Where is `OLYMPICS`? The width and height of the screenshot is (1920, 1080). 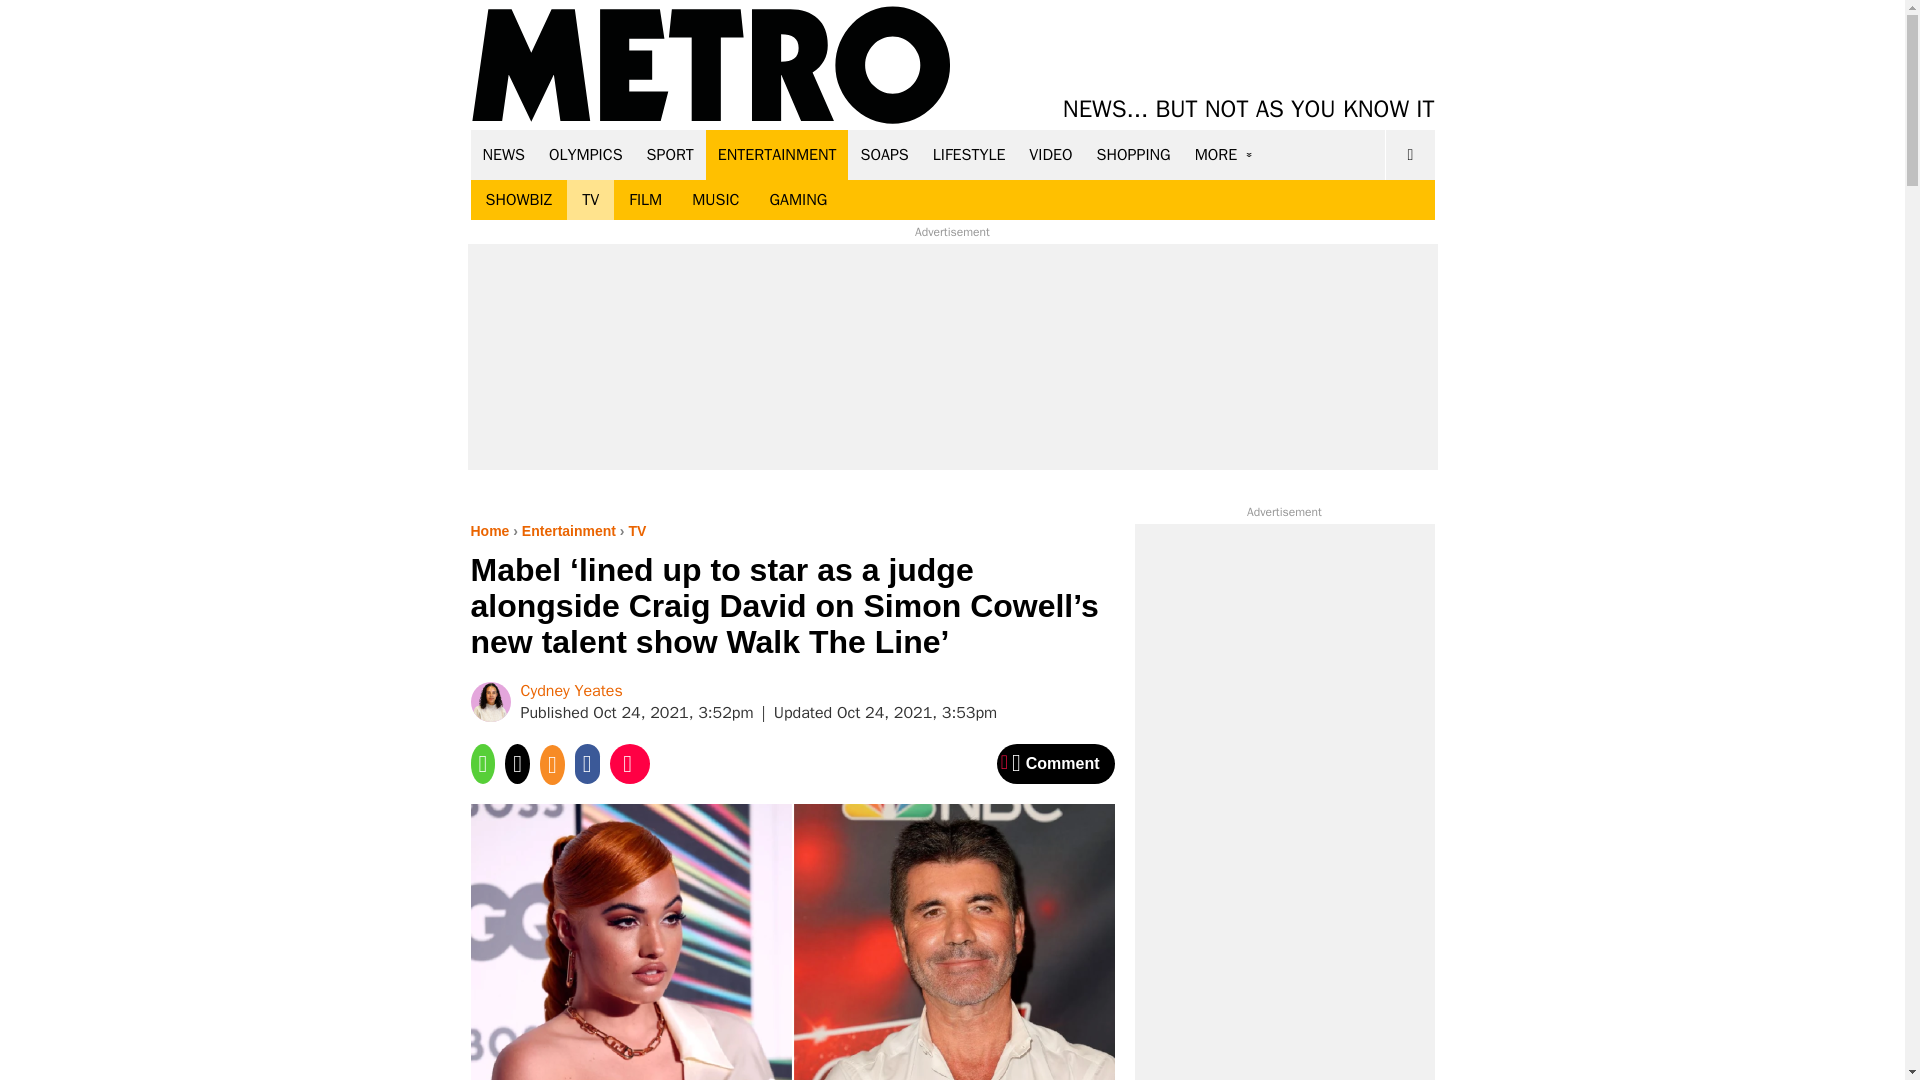
OLYMPICS is located at coordinates (586, 154).